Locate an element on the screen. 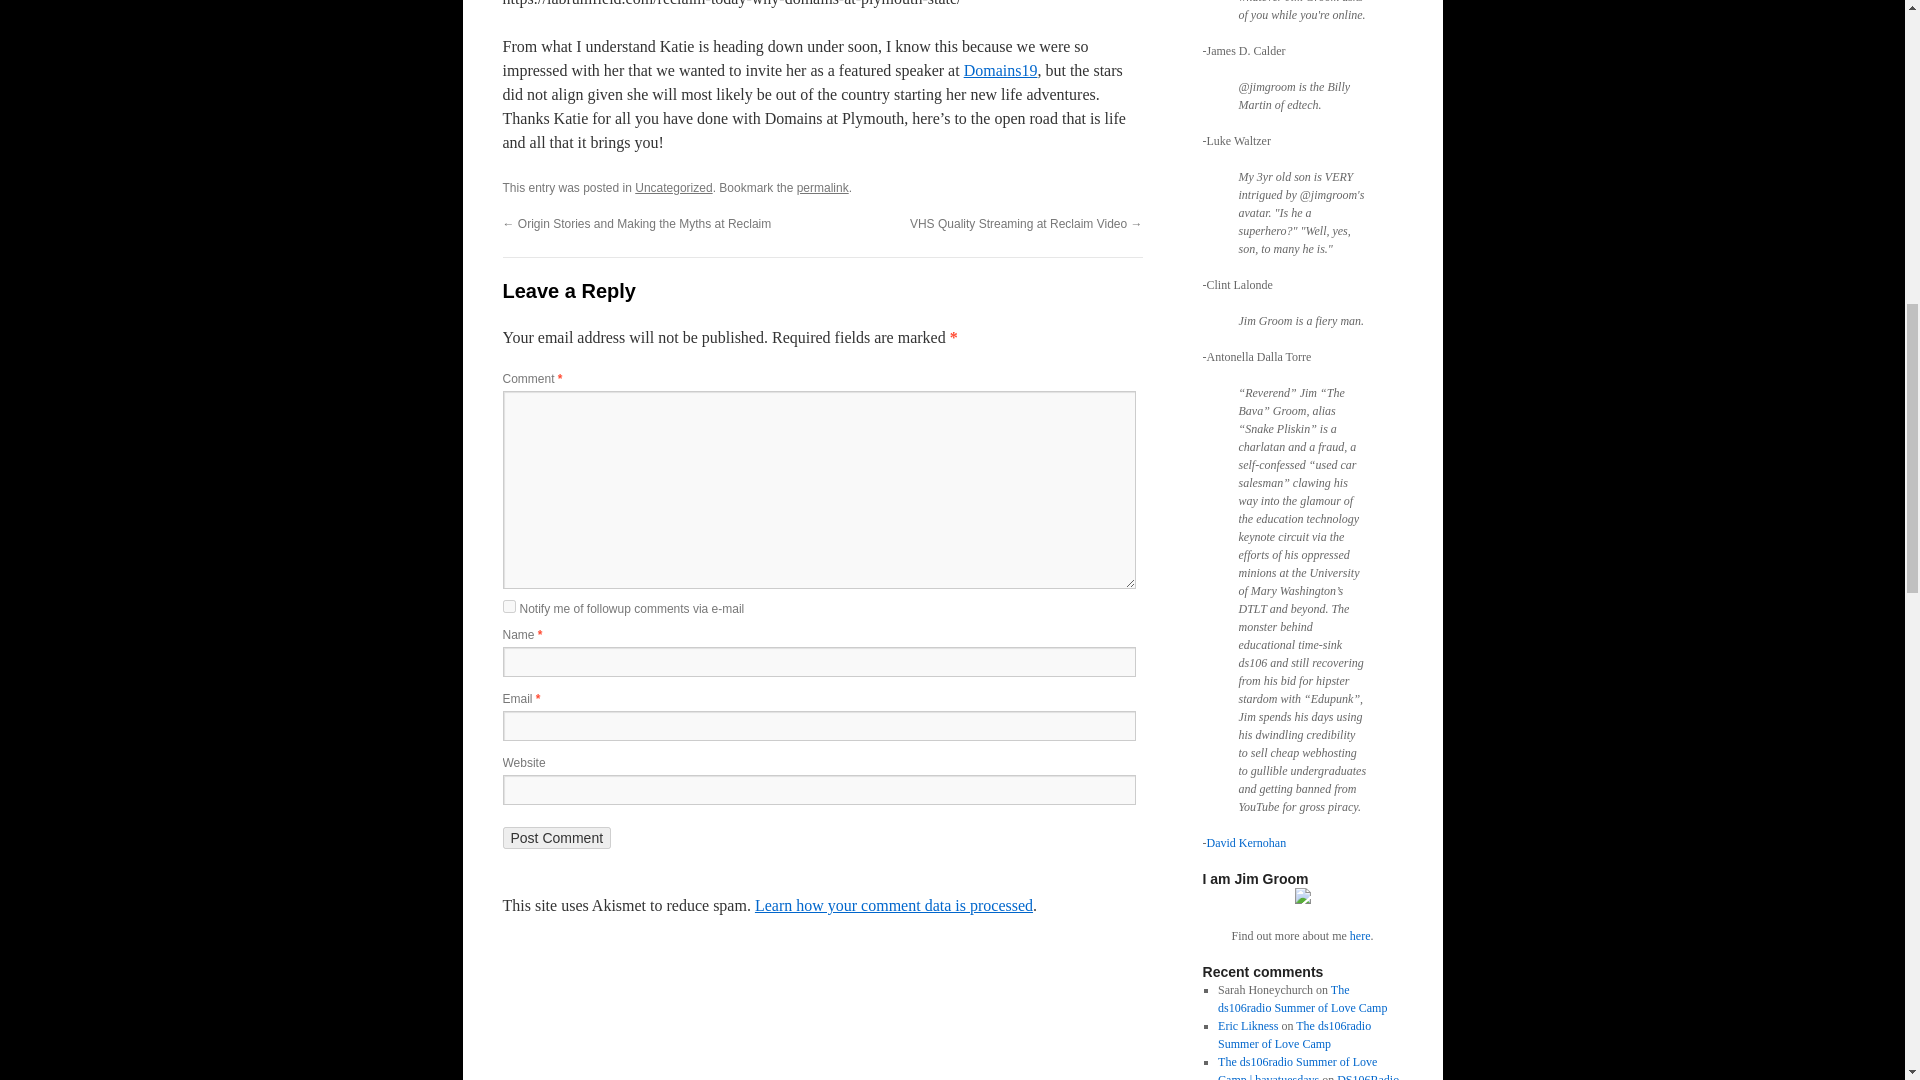  Post Comment is located at coordinates (556, 838).